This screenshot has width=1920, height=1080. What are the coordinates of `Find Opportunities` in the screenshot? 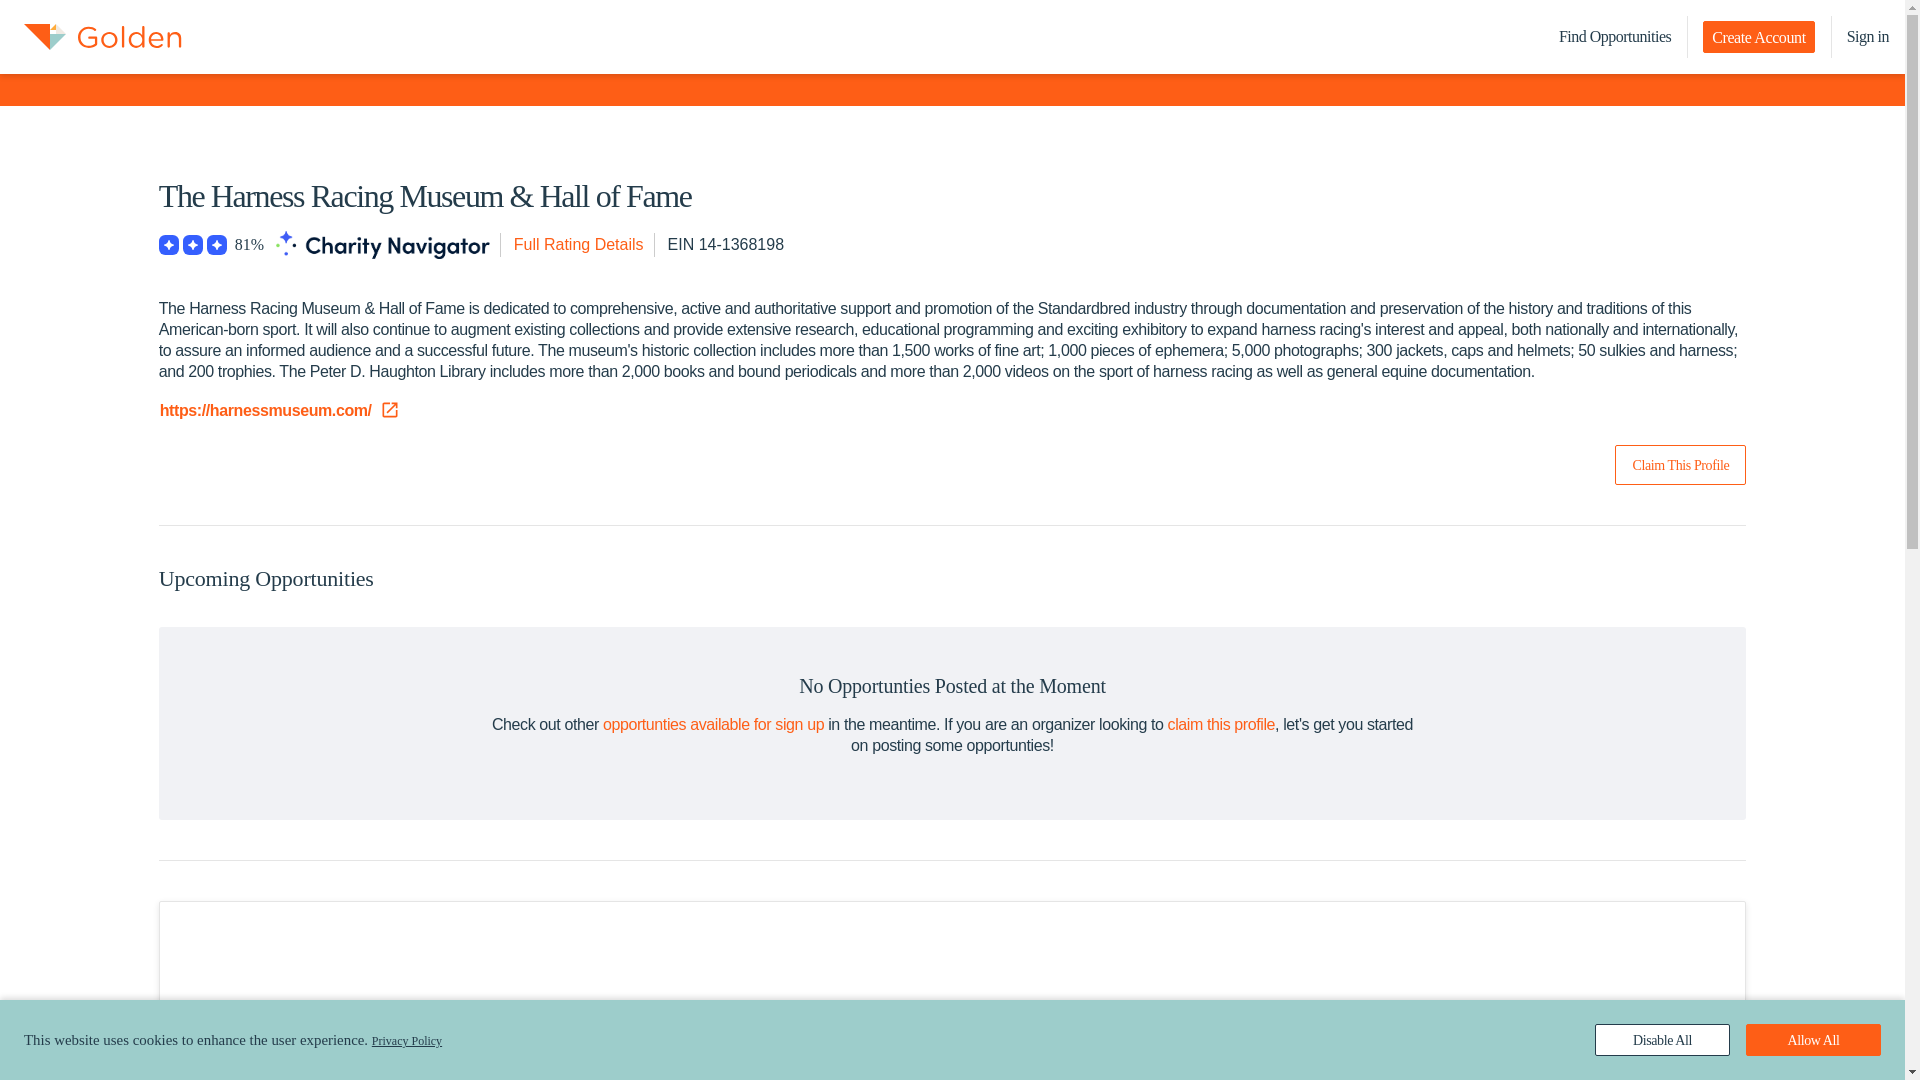 It's located at (1615, 37).